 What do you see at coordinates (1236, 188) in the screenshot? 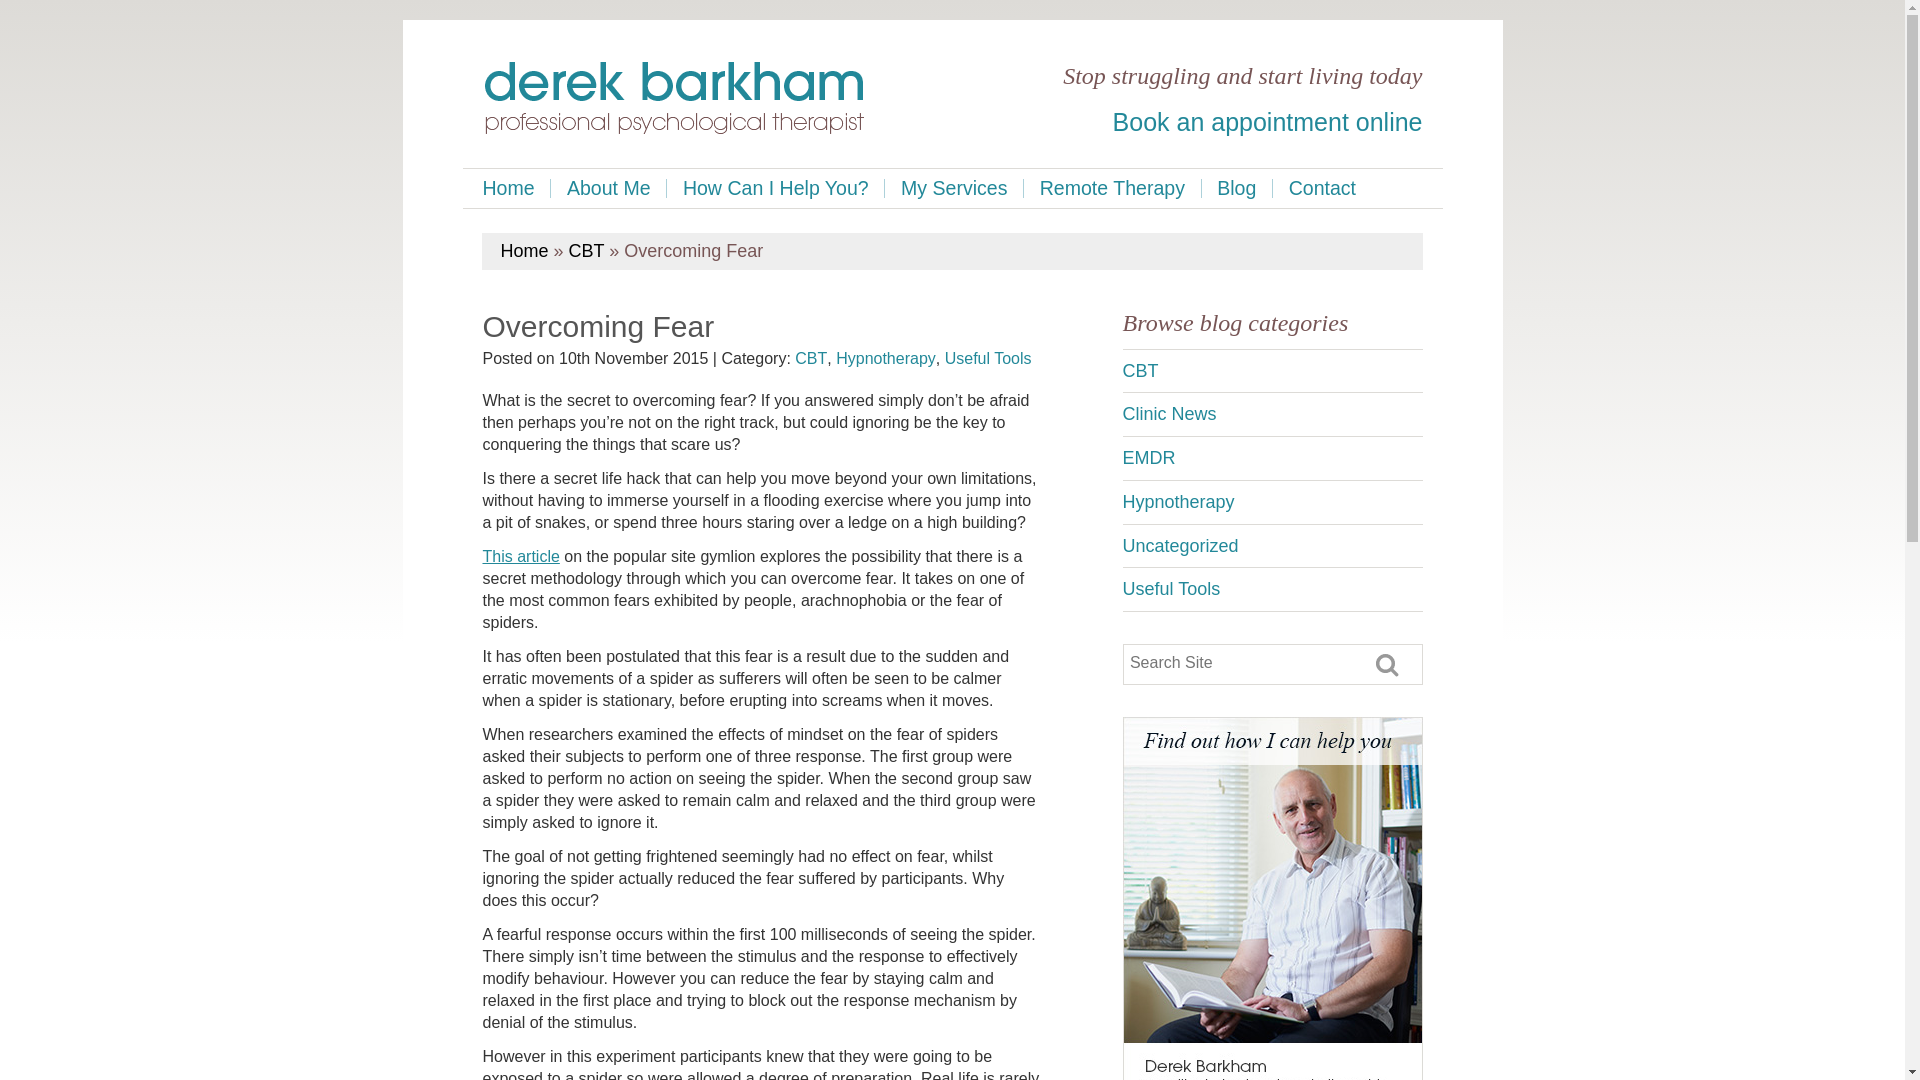
I see `Blog` at bounding box center [1236, 188].